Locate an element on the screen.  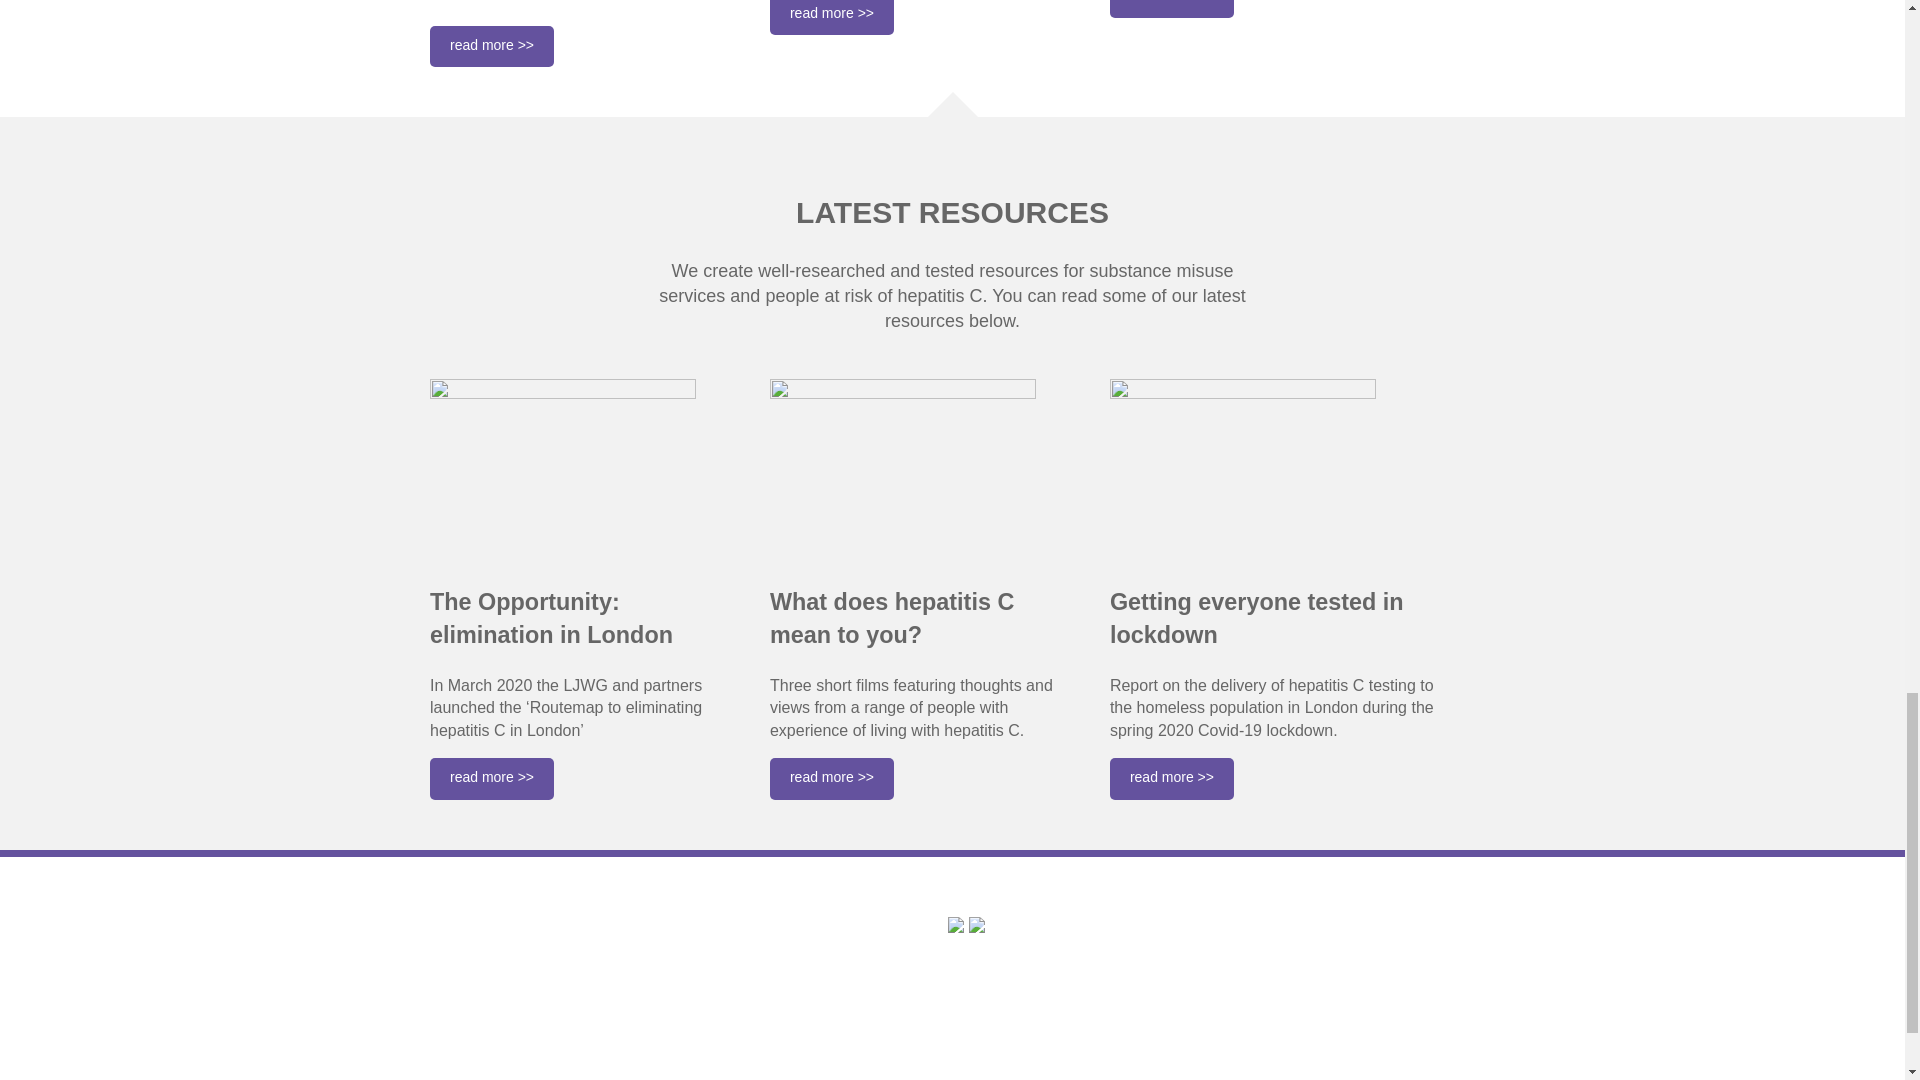
What We Do is located at coordinates (480, 1002).